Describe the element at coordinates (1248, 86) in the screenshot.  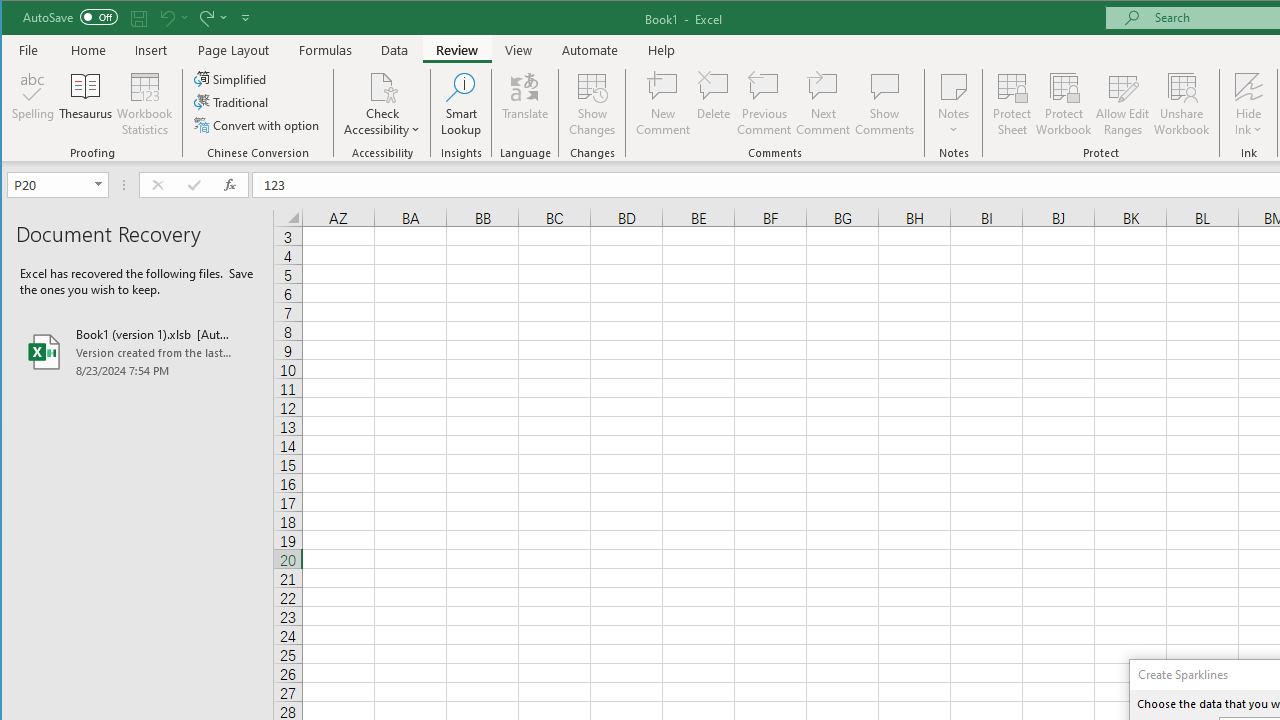
I see `Hide Ink` at that location.